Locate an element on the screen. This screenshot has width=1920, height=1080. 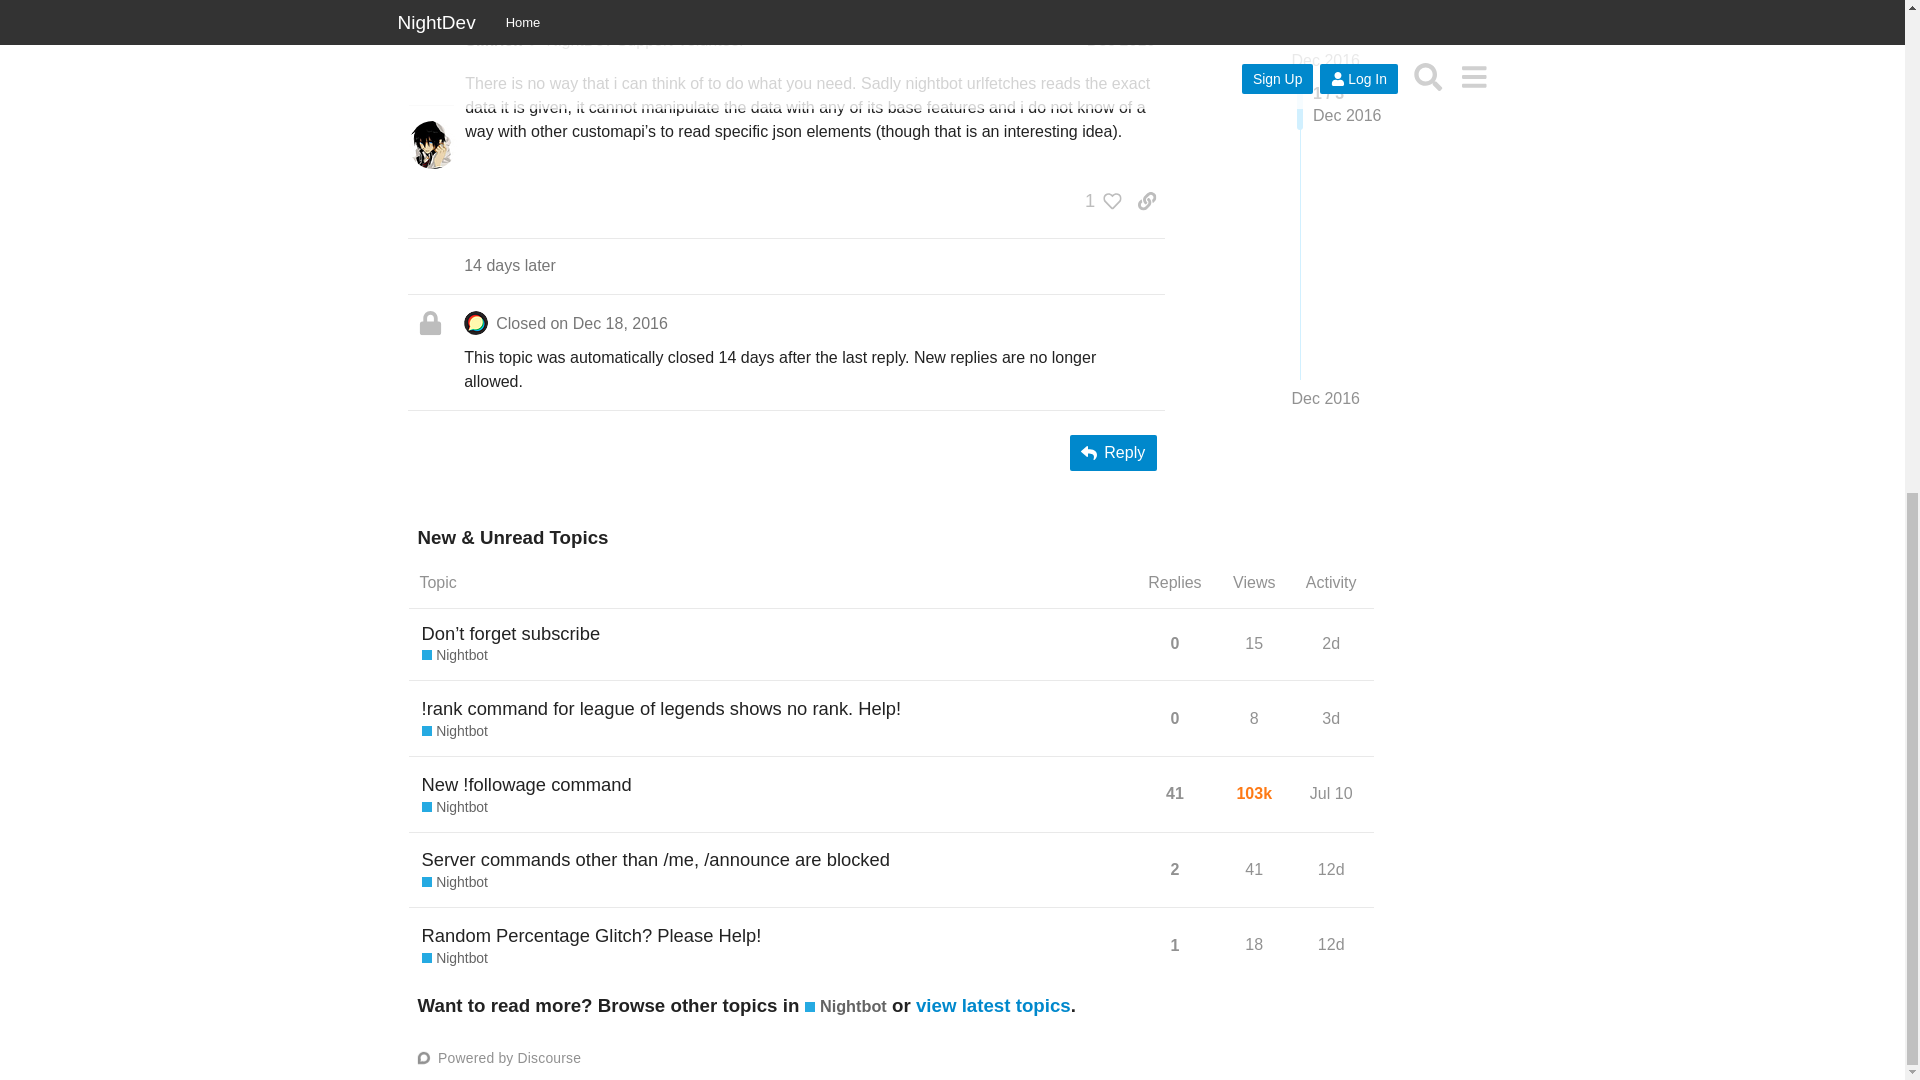
1 person liked this post is located at coordinates (1113, 452).